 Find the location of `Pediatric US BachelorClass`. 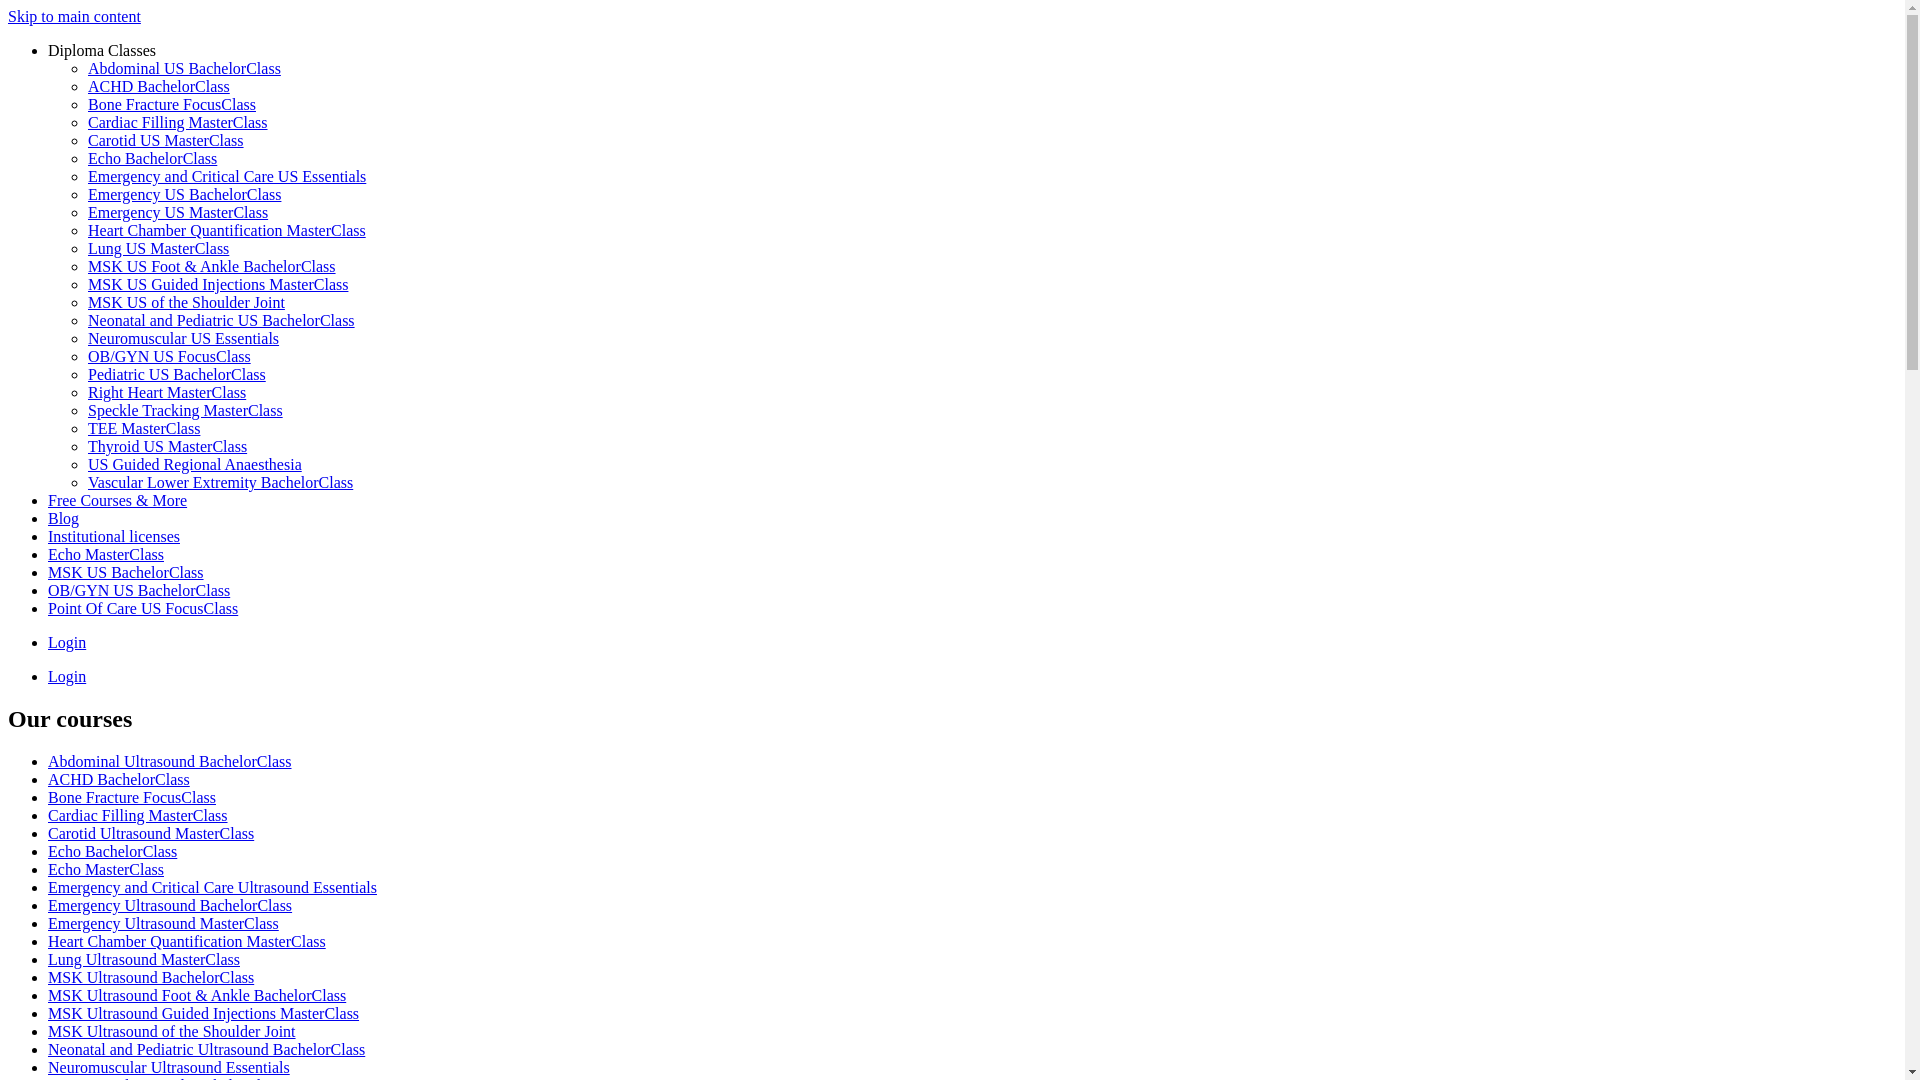

Pediatric US BachelorClass is located at coordinates (177, 374).